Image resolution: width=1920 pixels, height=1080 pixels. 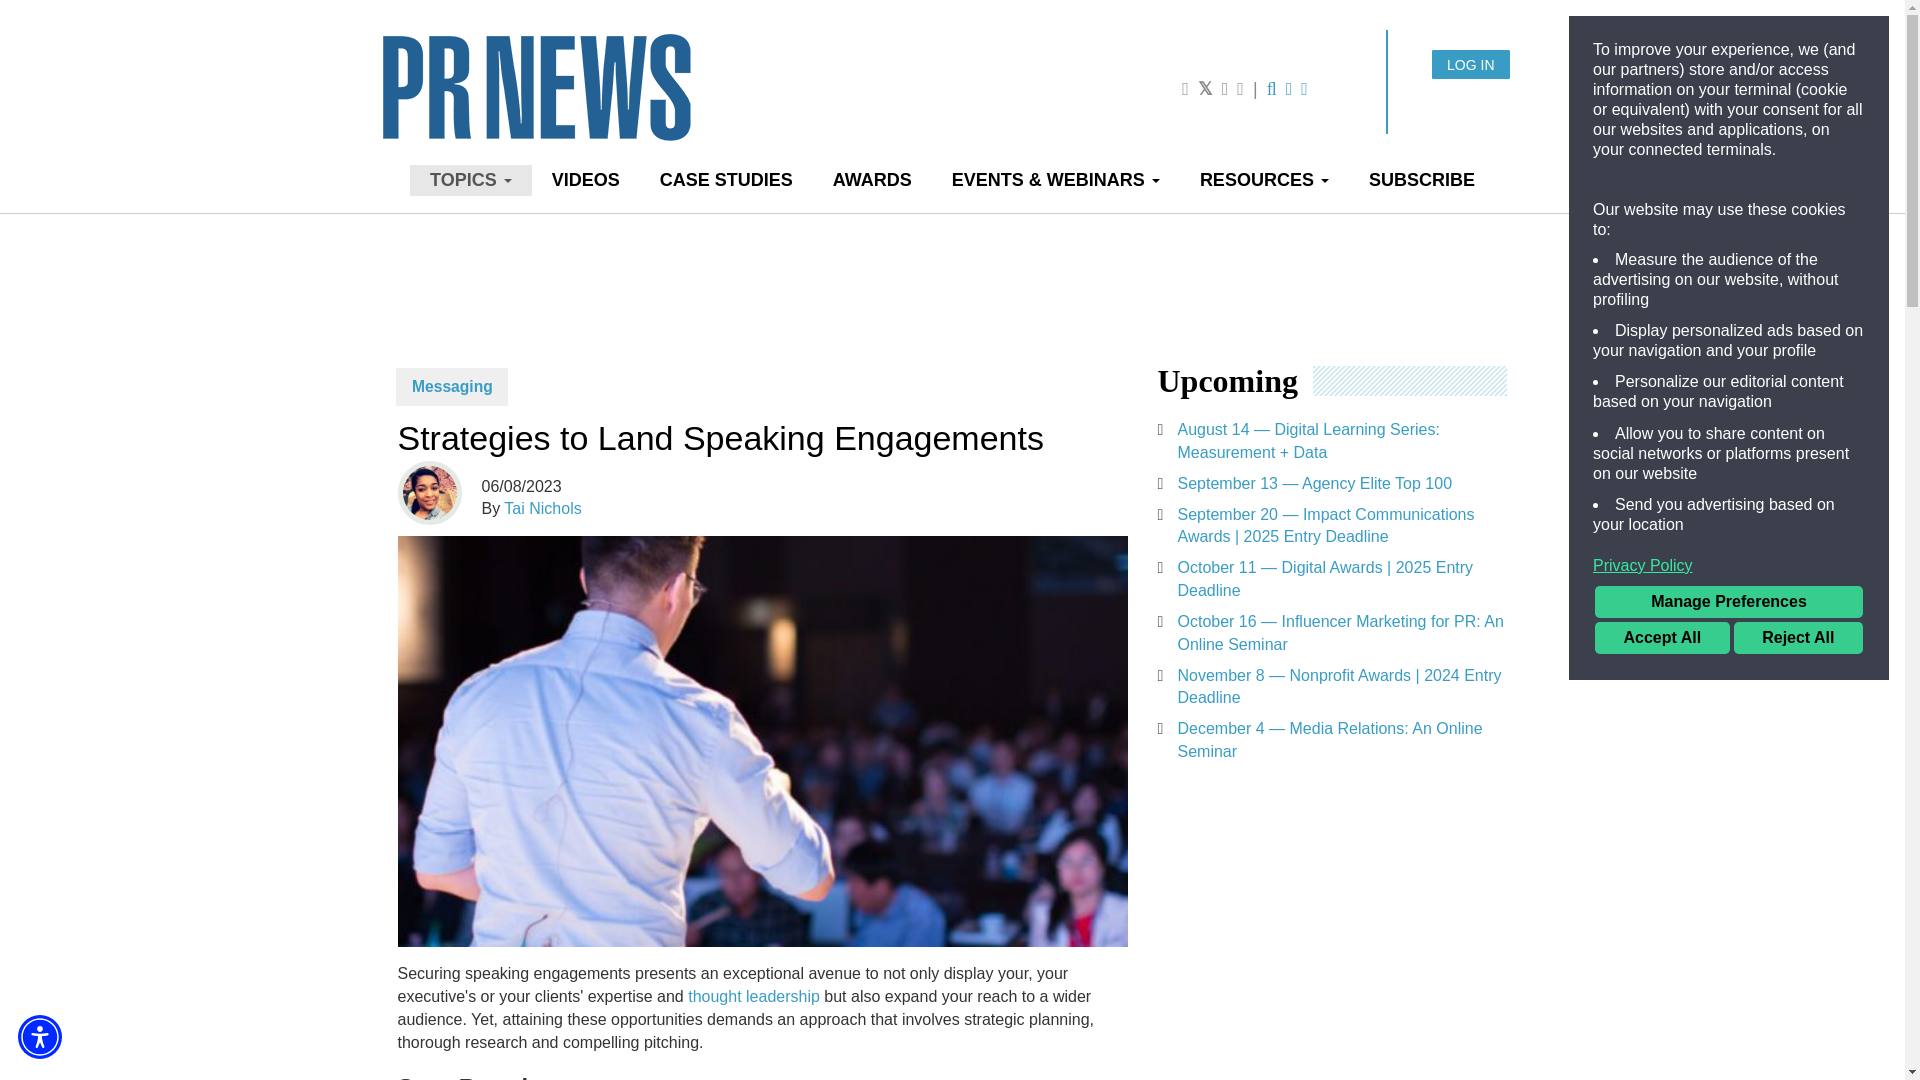 What do you see at coordinates (1662, 638) in the screenshot?
I see `Accept All` at bounding box center [1662, 638].